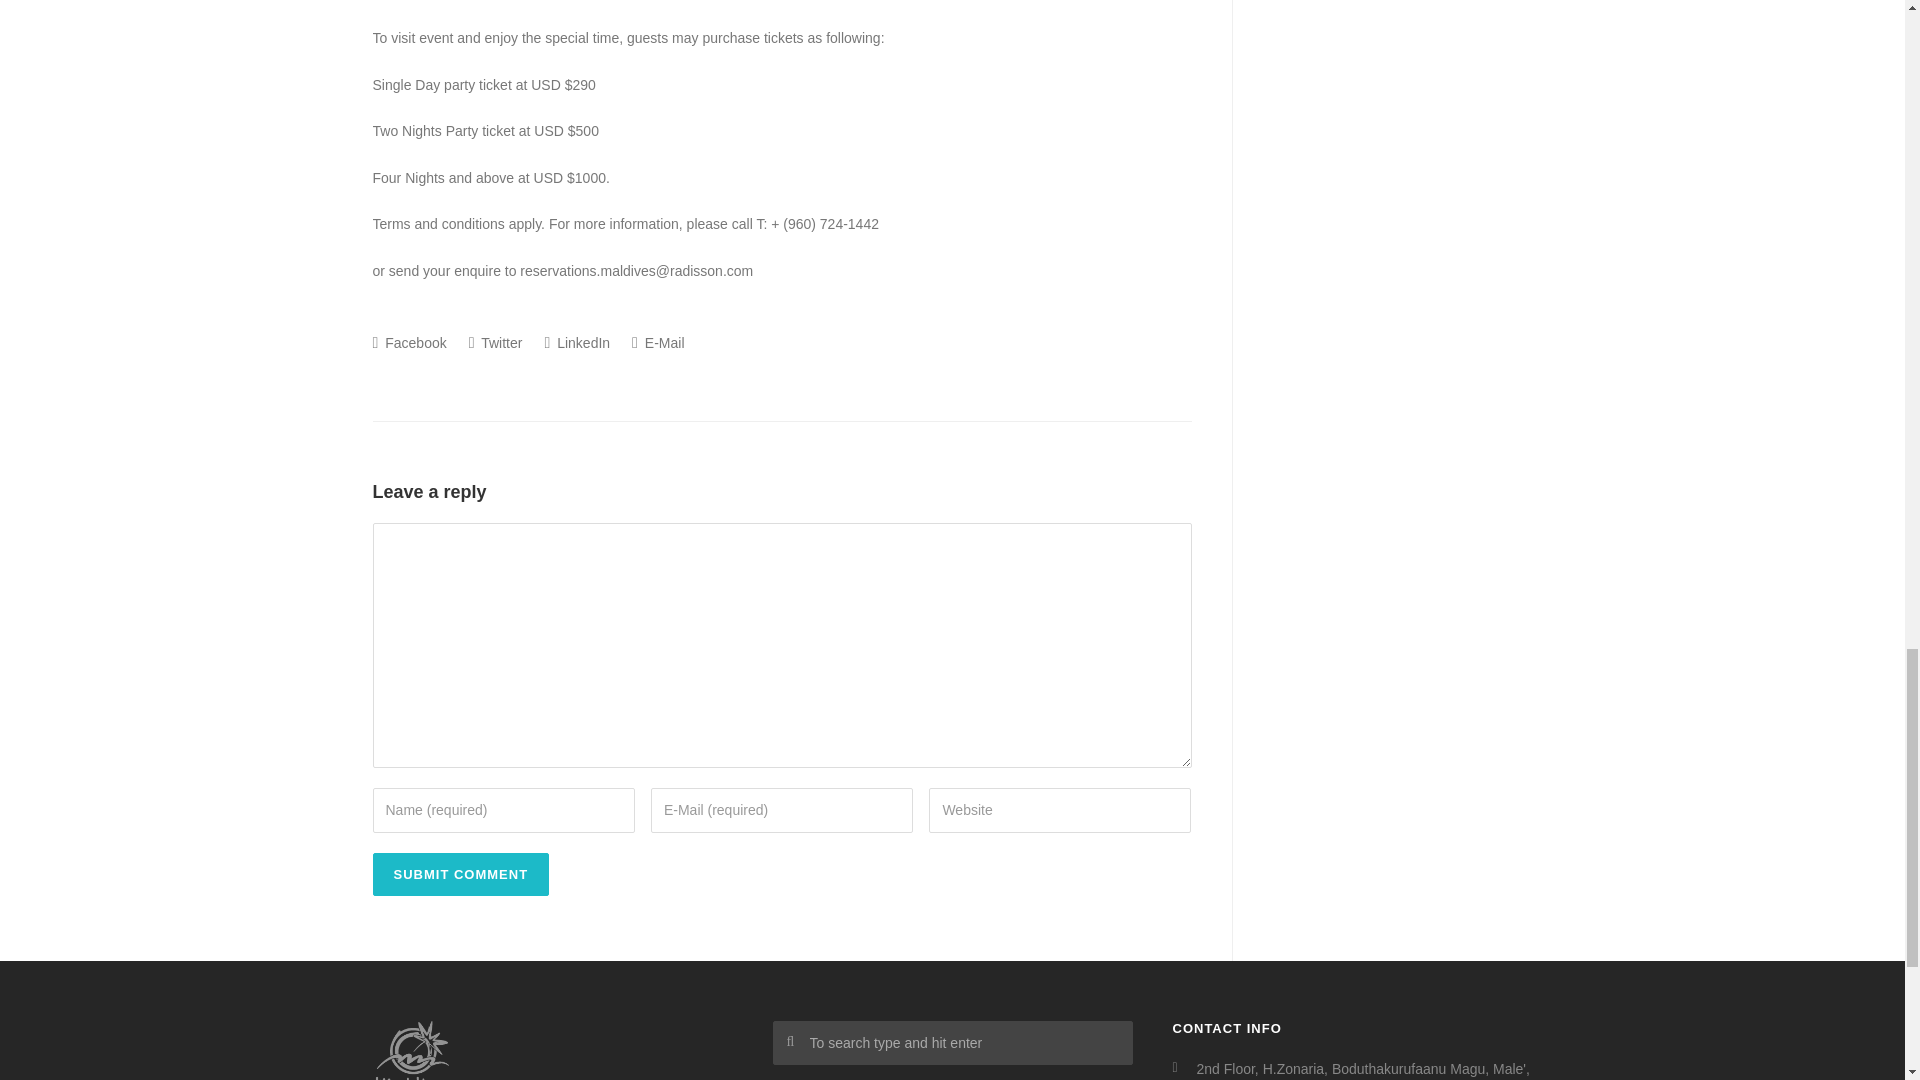  Describe the element at coordinates (495, 342) in the screenshot. I see `Twitter` at that location.